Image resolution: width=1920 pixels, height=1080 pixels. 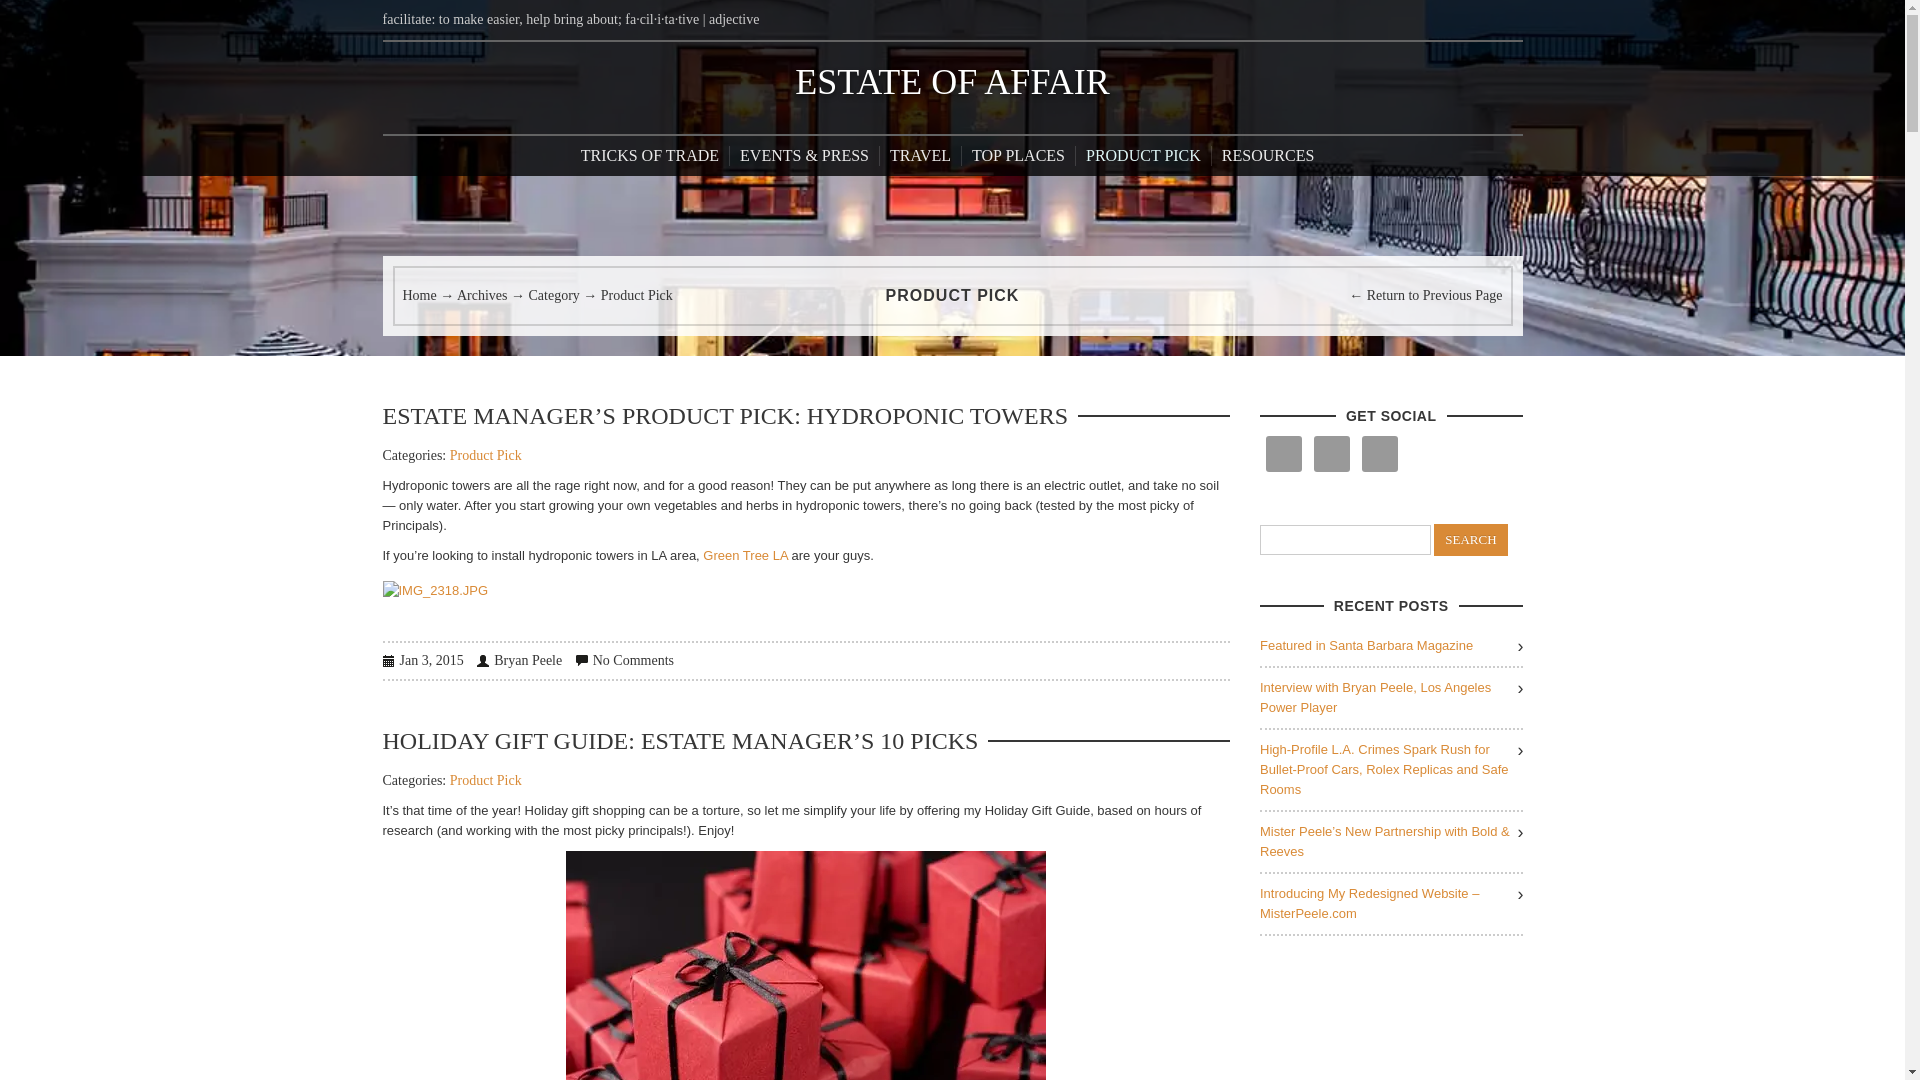 I want to click on Bryan Peele, so click(x=519, y=660).